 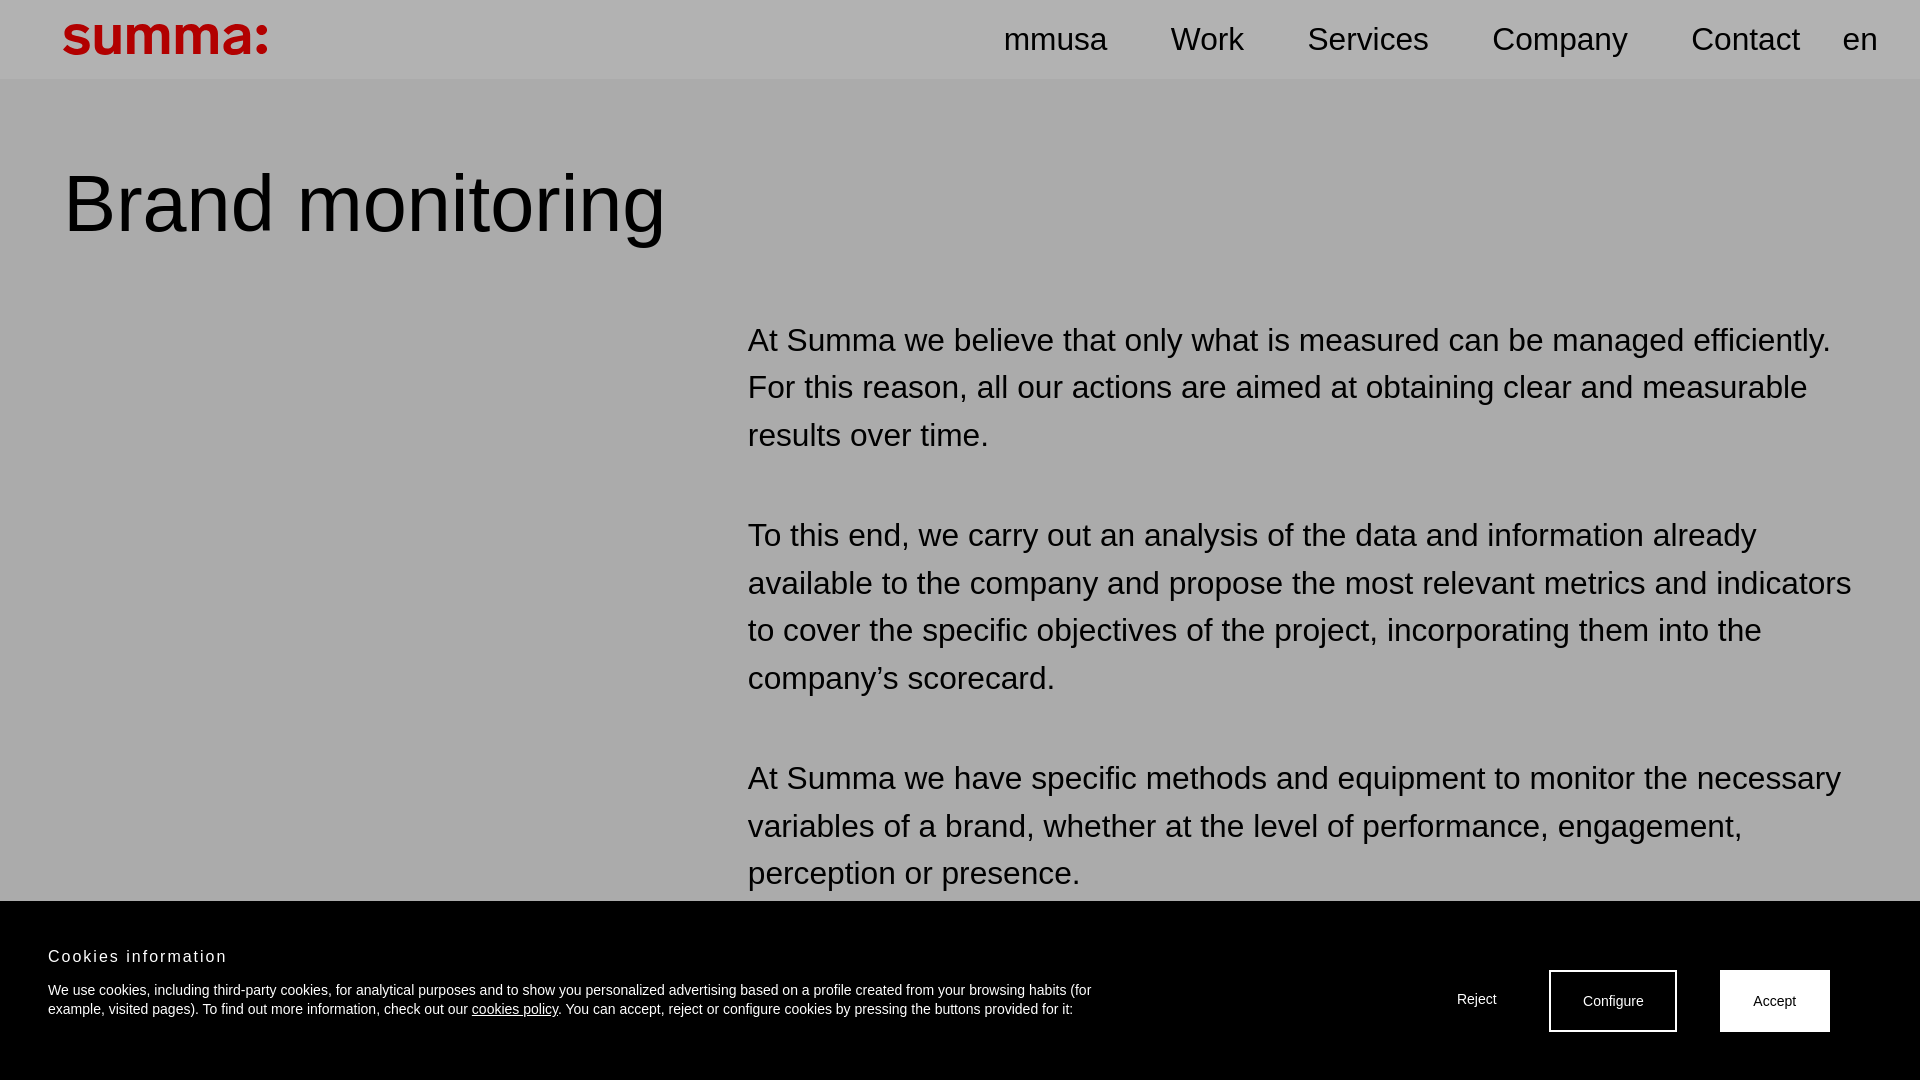 I want to click on Call us and together we will make them come true, so click(x=962, y=894).